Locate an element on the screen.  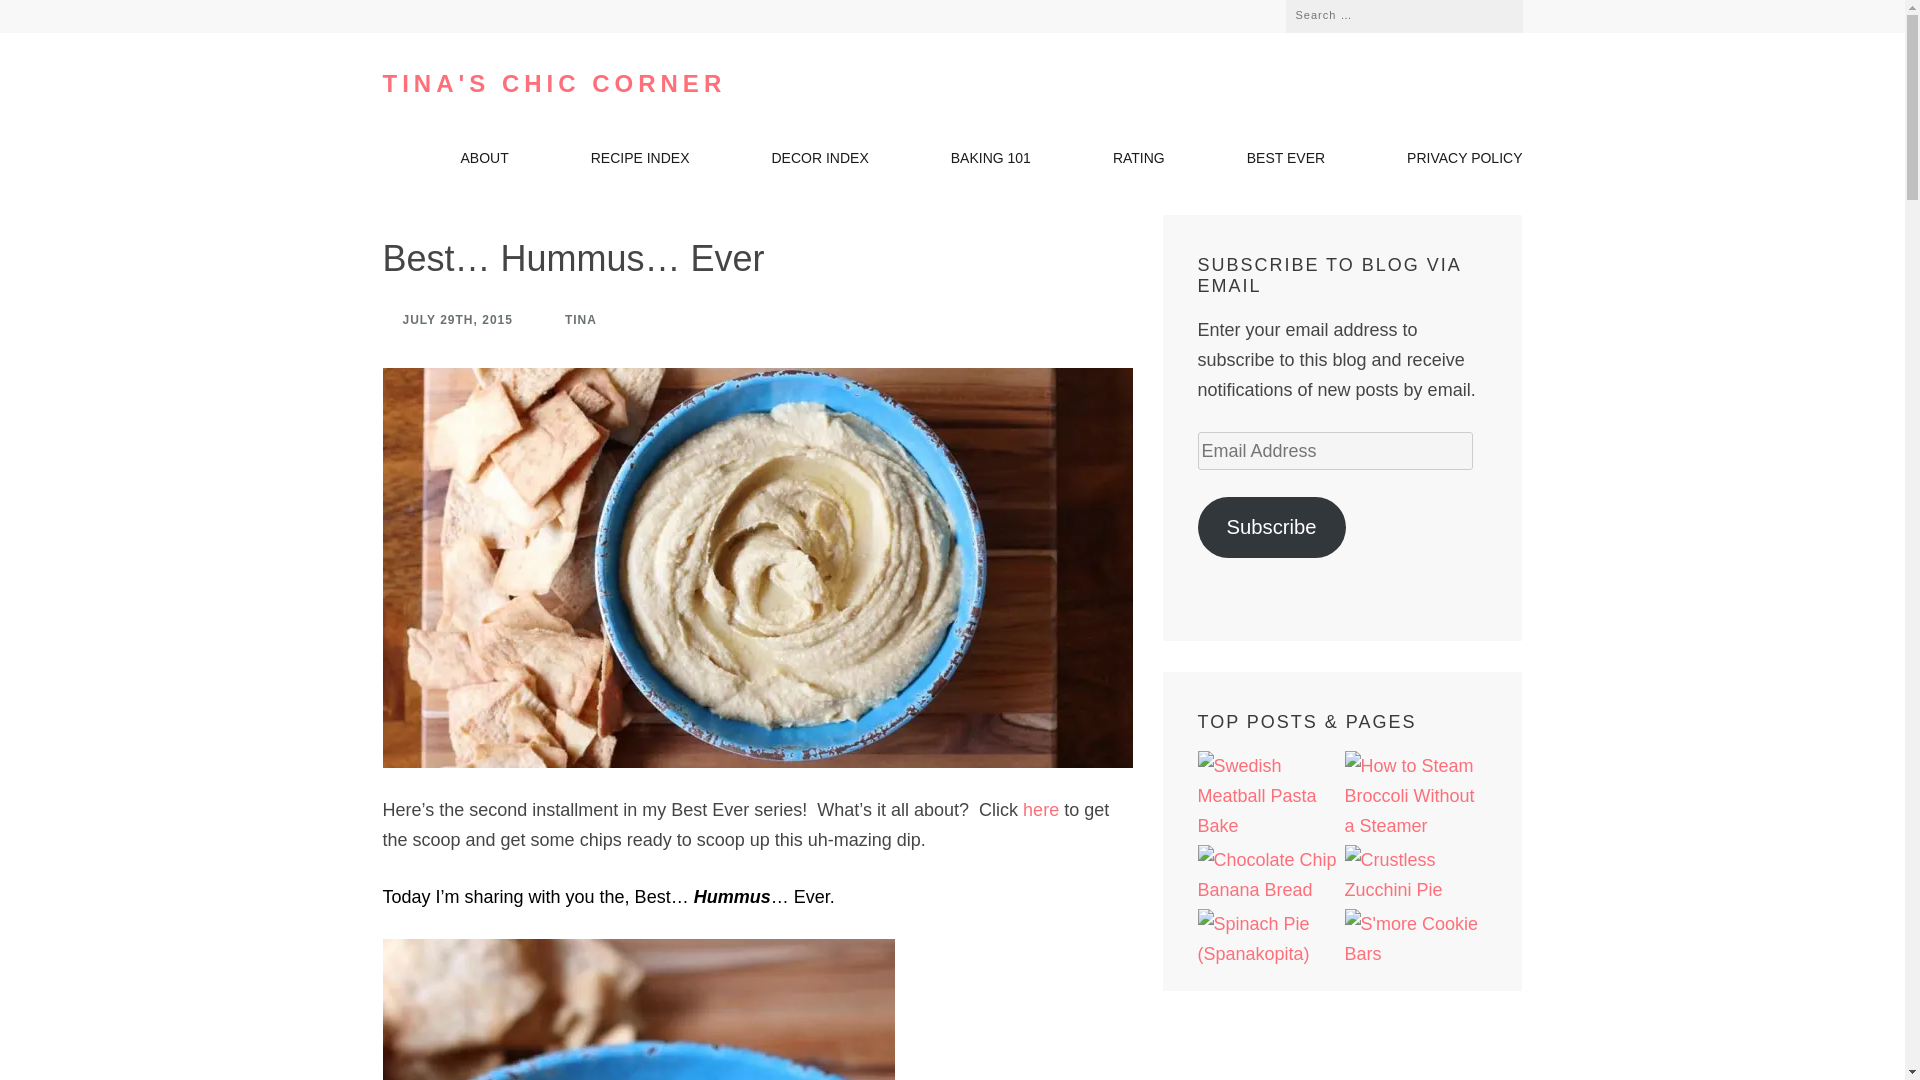
Swedish Meatball Pasta Bake is located at coordinates (1269, 796).